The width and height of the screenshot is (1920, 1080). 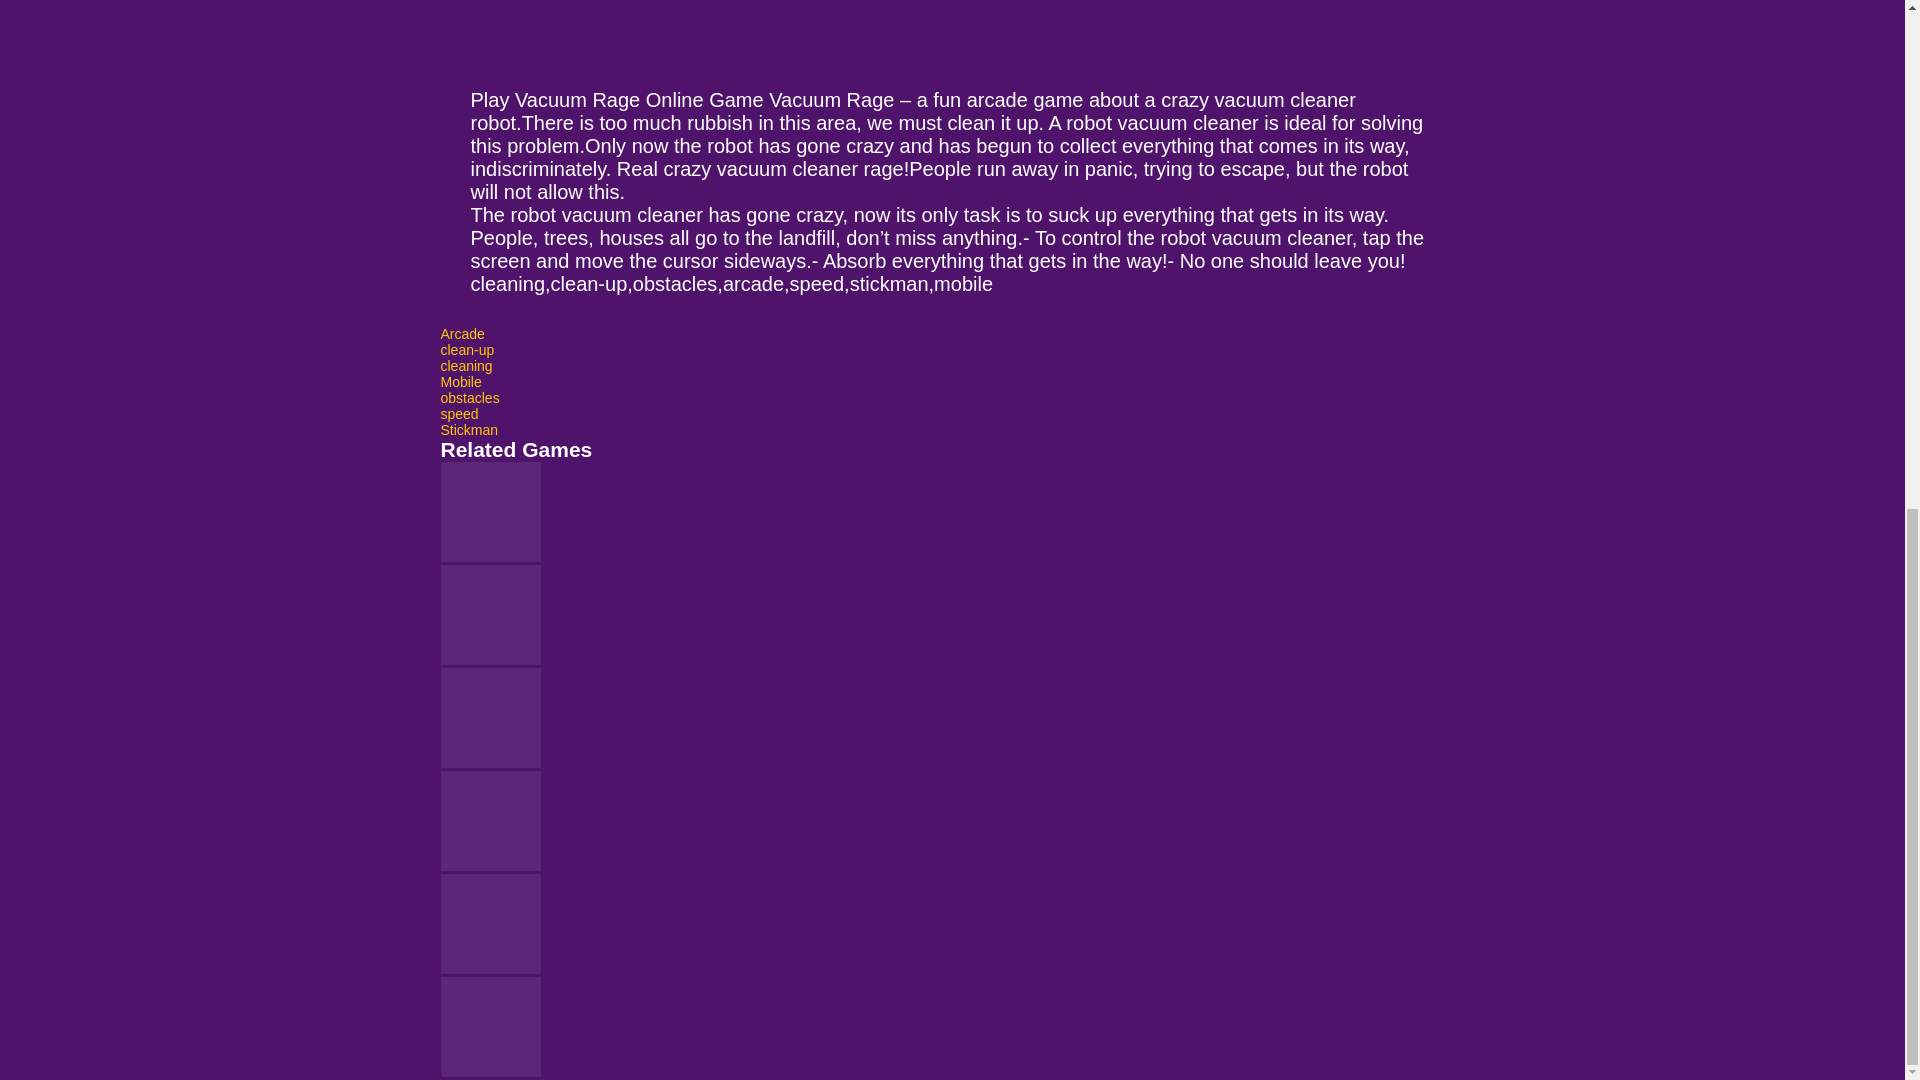 I want to click on cleaning, so click(x=465, y=365).